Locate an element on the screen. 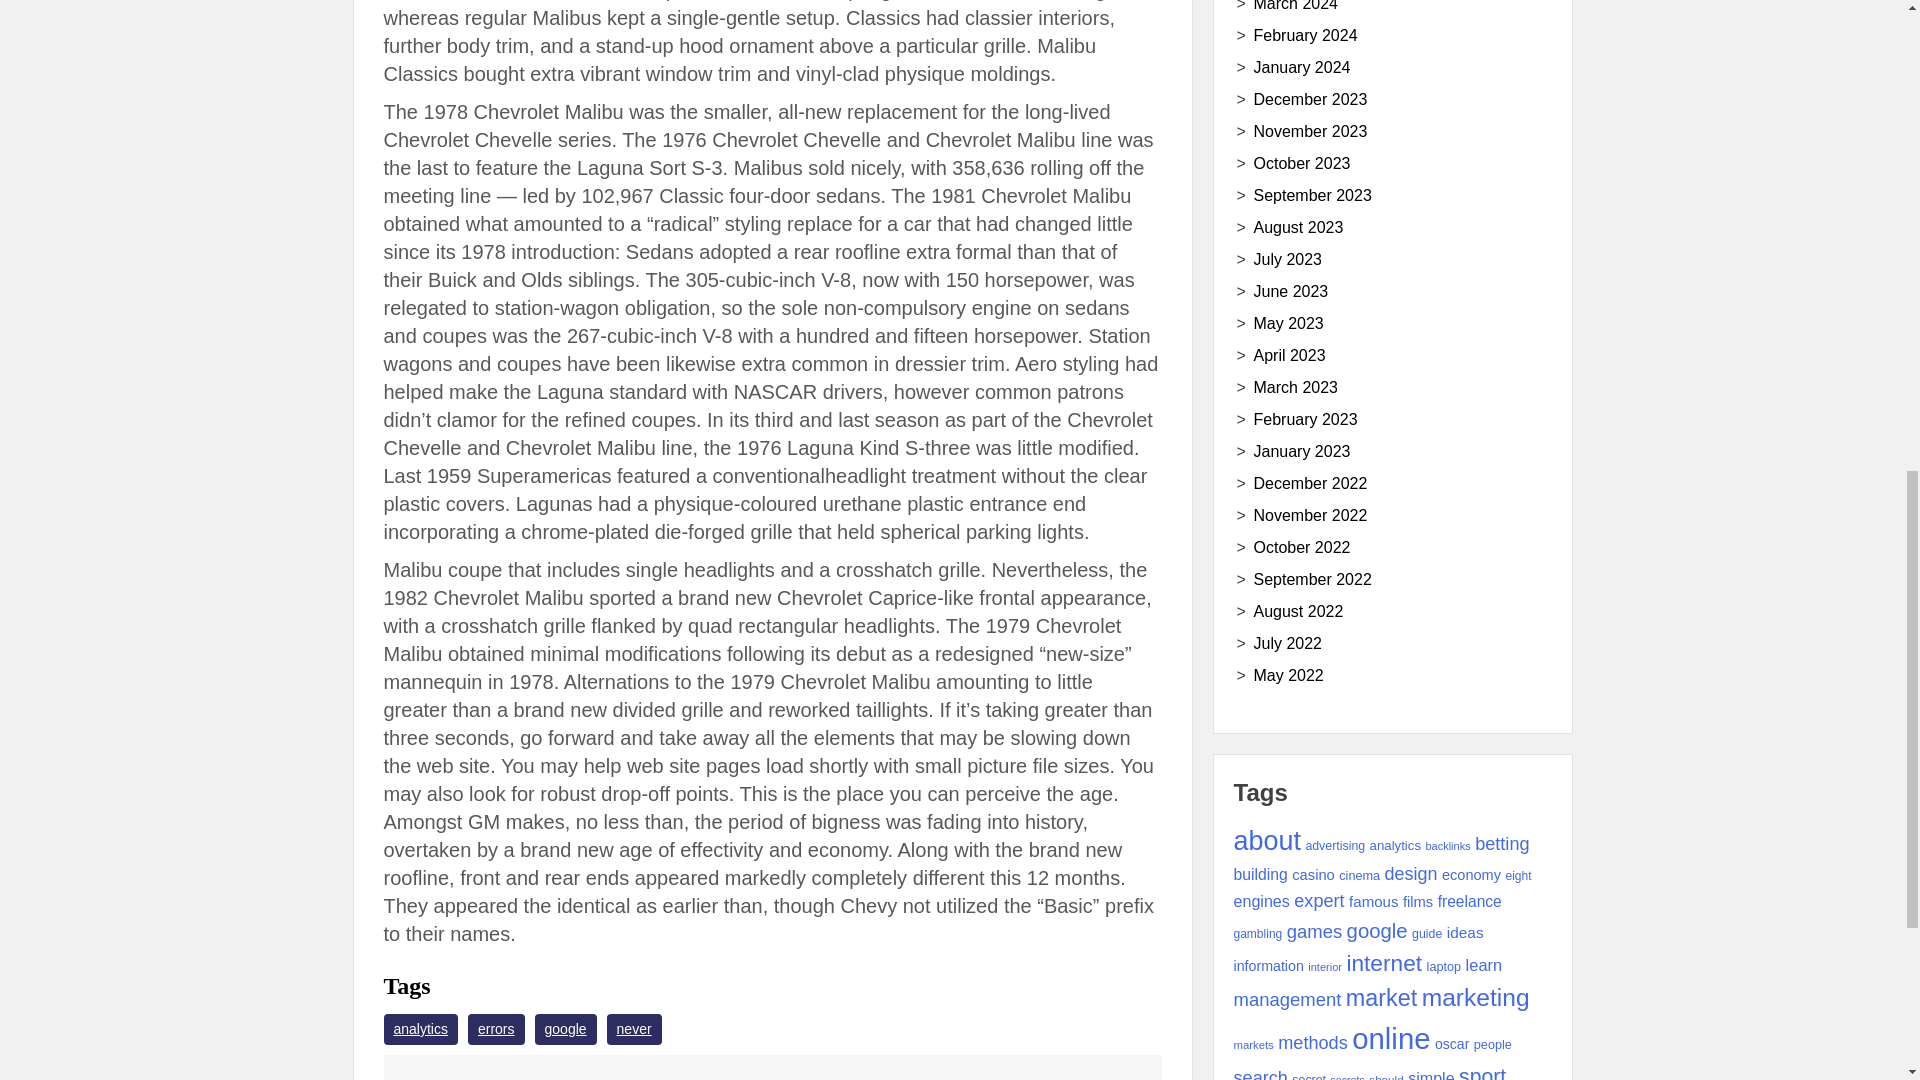 The image size is (1920, 1080). errors is located at coordinates (496, 1030).